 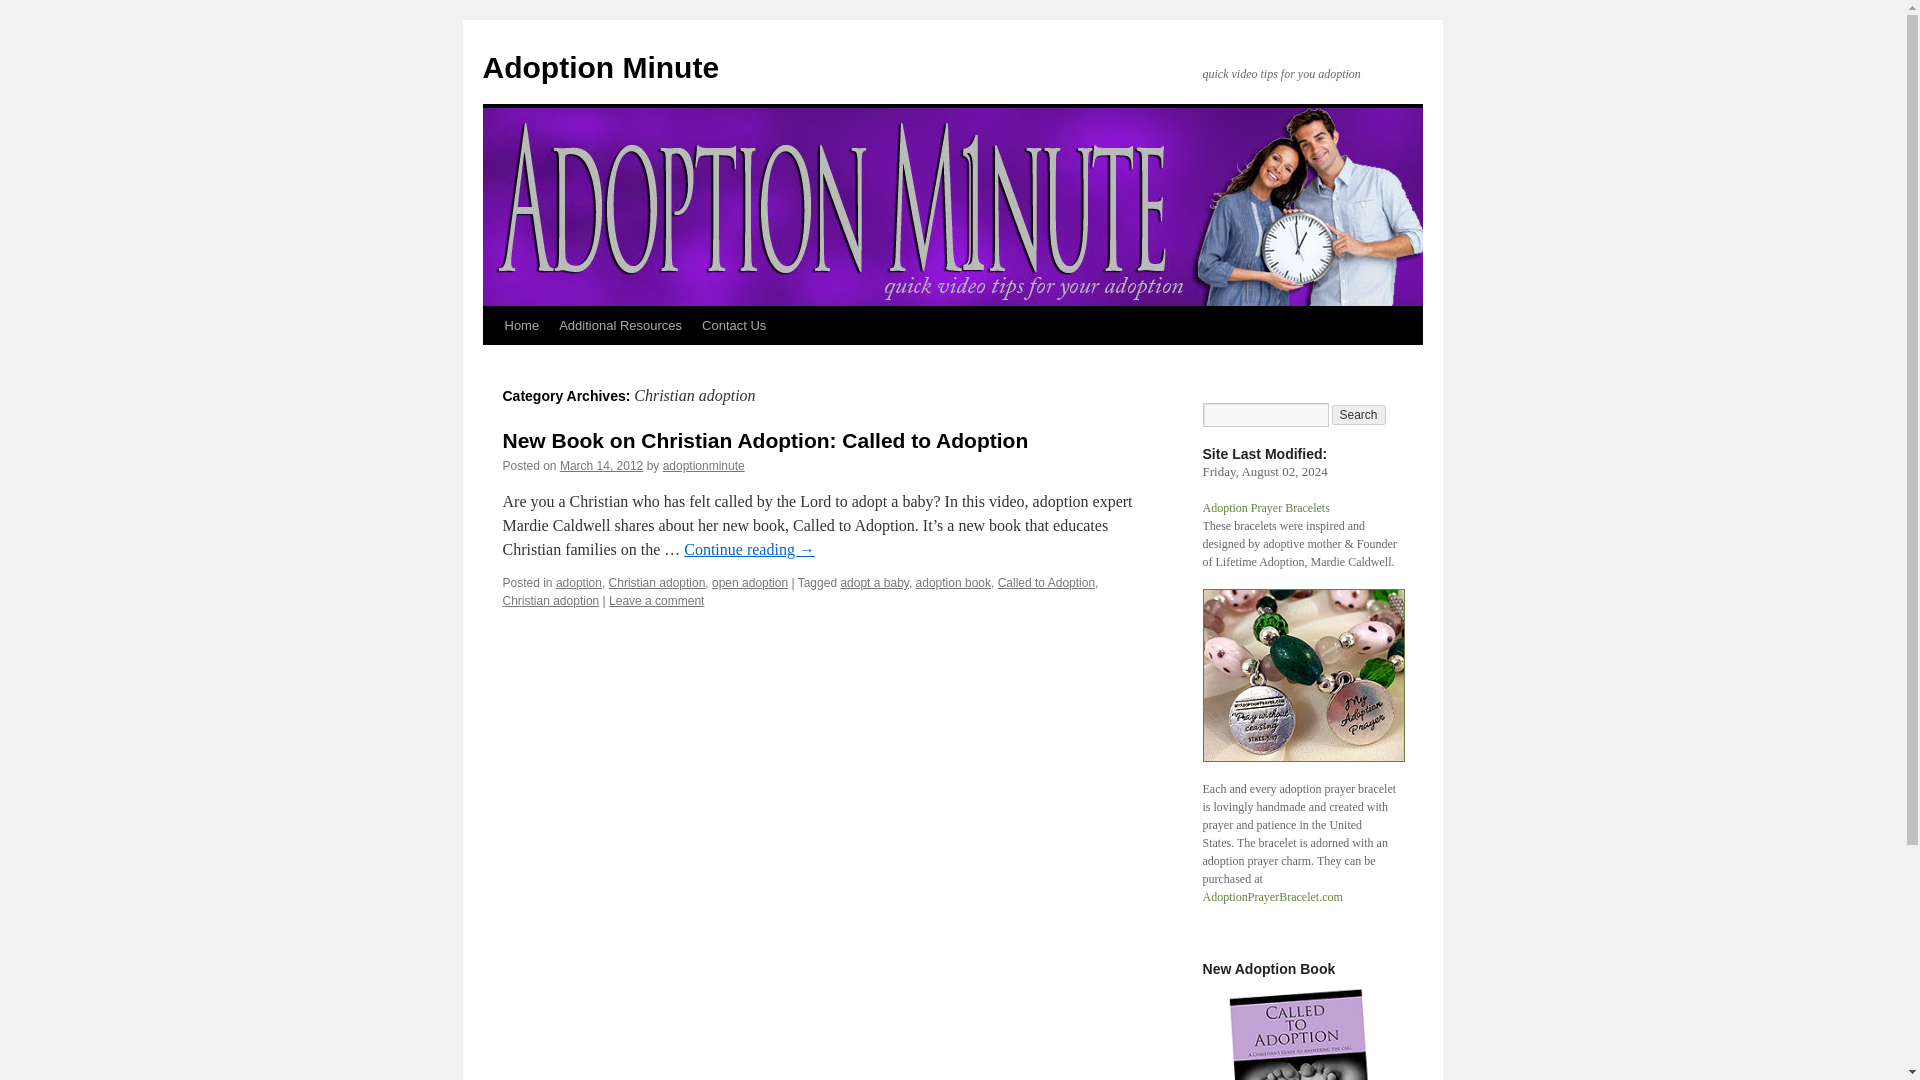 I want to click on Additional Resources, so click(x=620, y=325).